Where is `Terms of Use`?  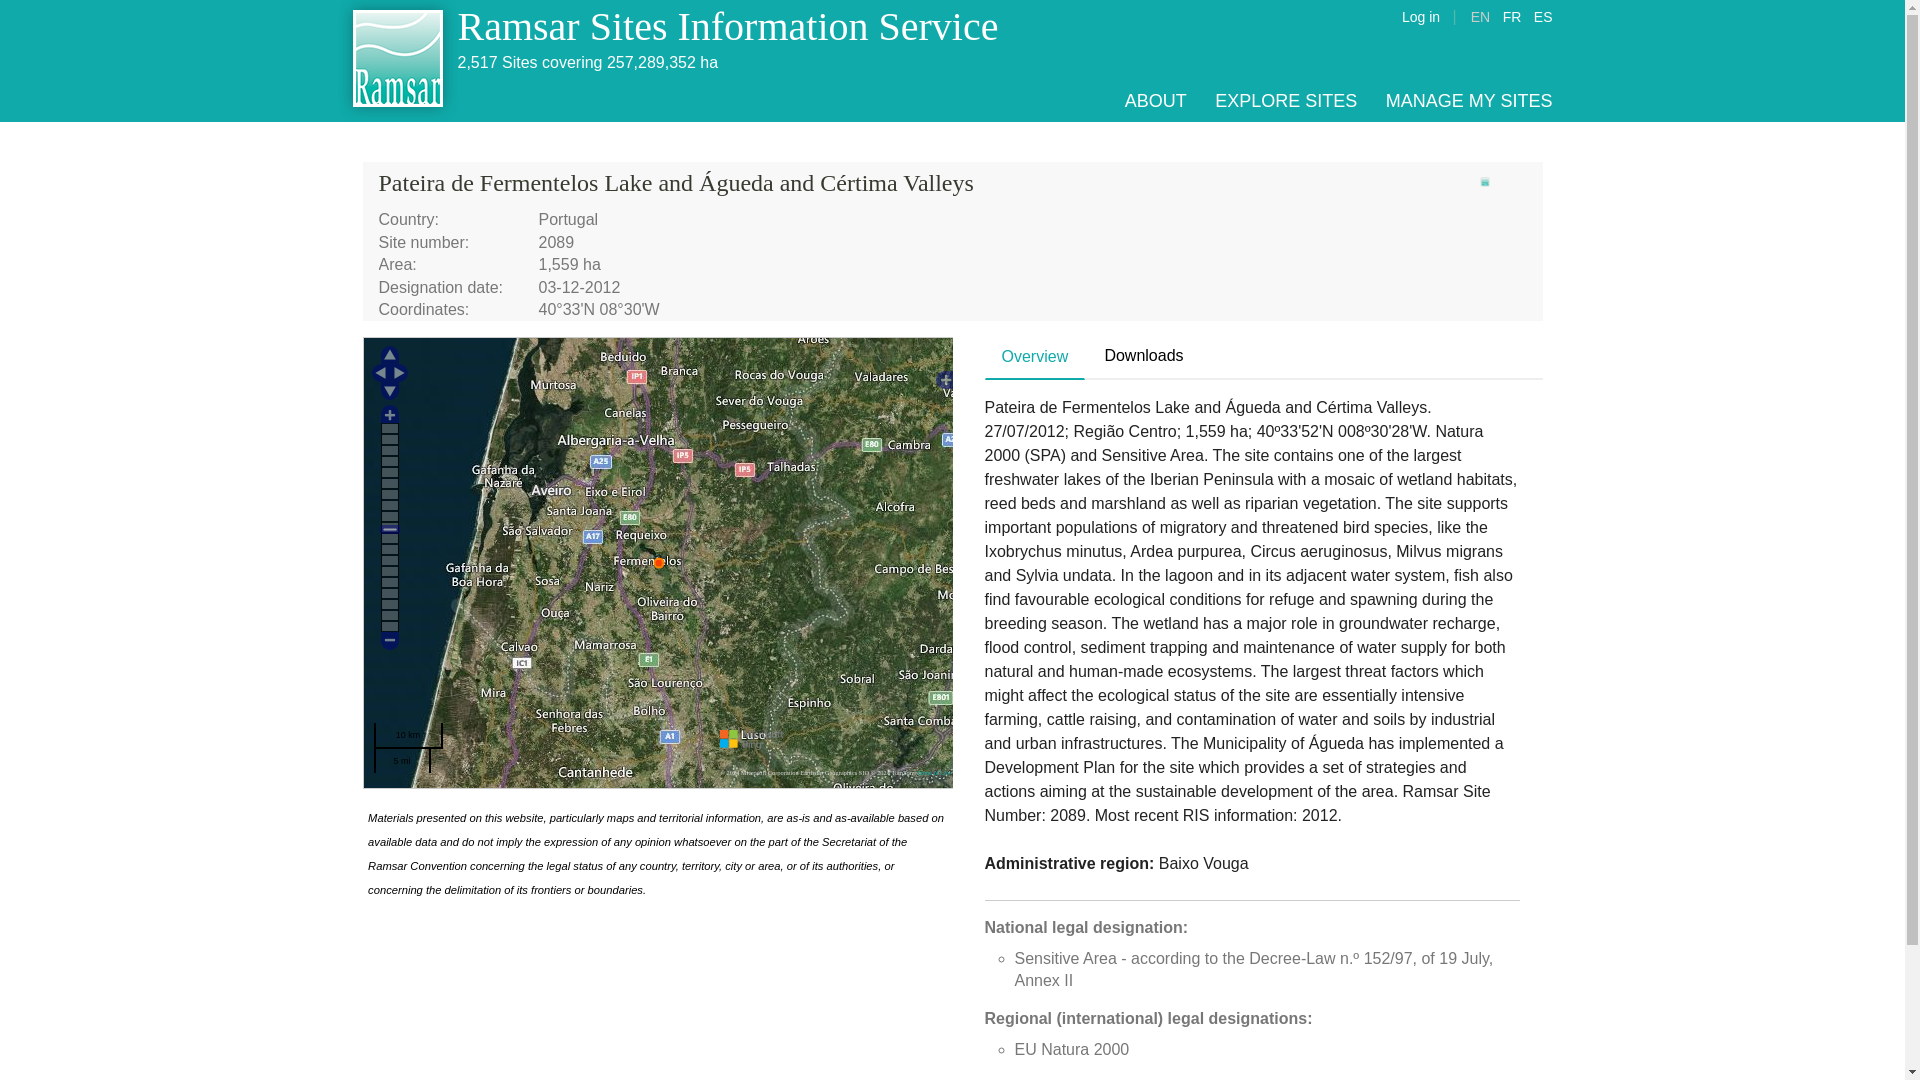 Terms of Use is located at coordinates (932, 772).